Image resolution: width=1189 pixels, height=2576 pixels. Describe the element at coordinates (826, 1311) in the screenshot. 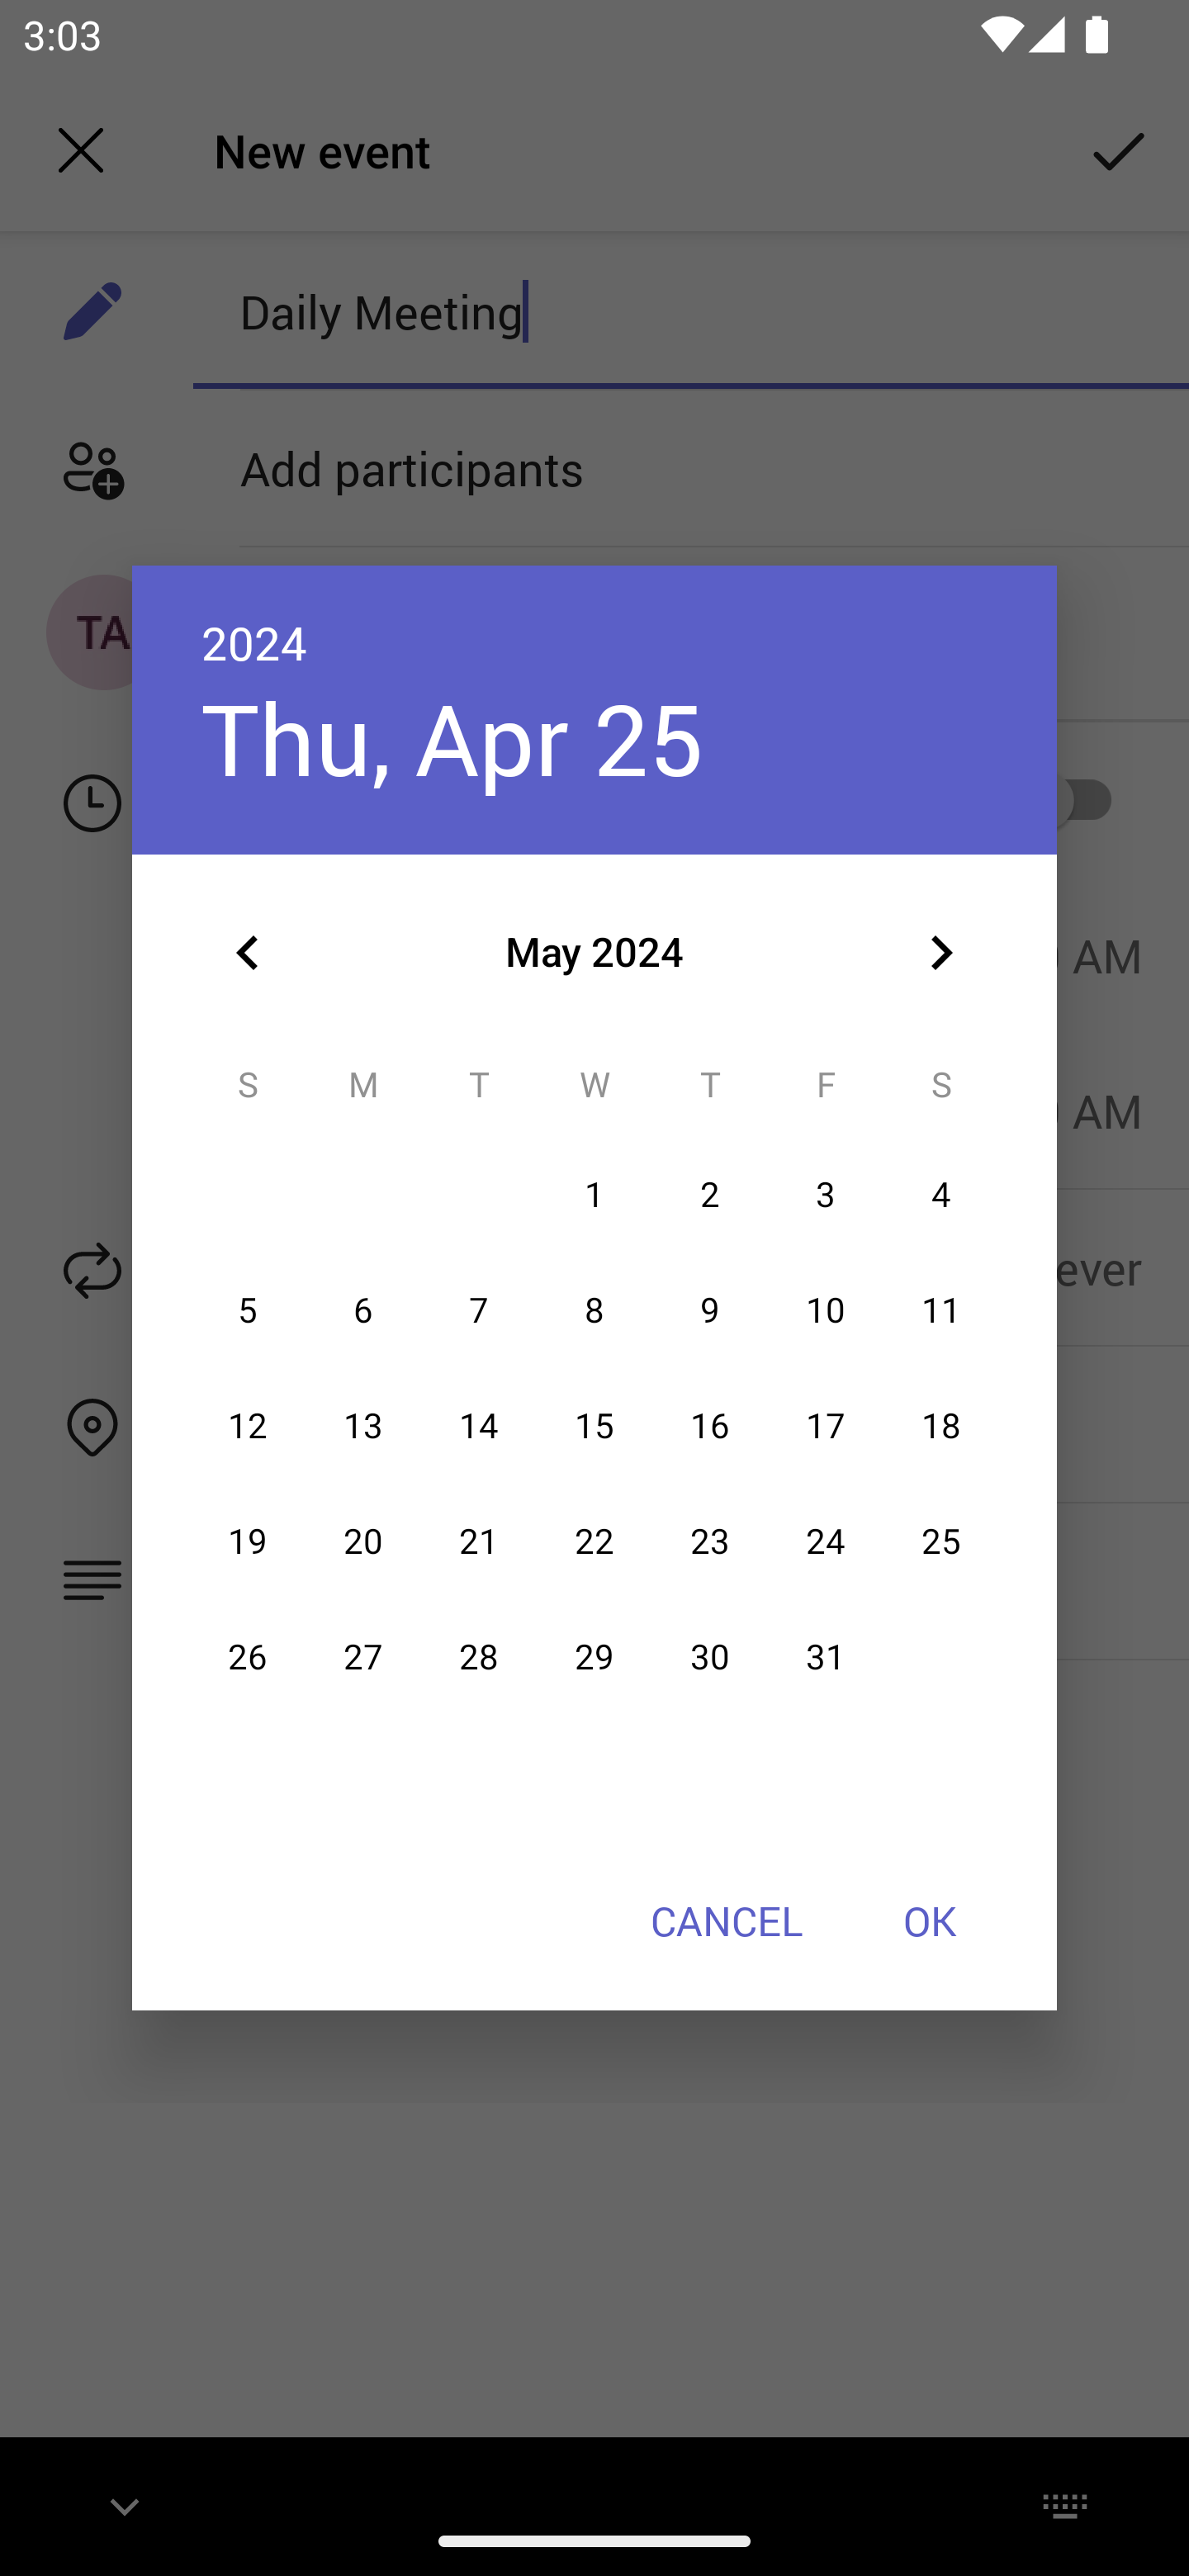

I see `10 10 May 2024` at that location.